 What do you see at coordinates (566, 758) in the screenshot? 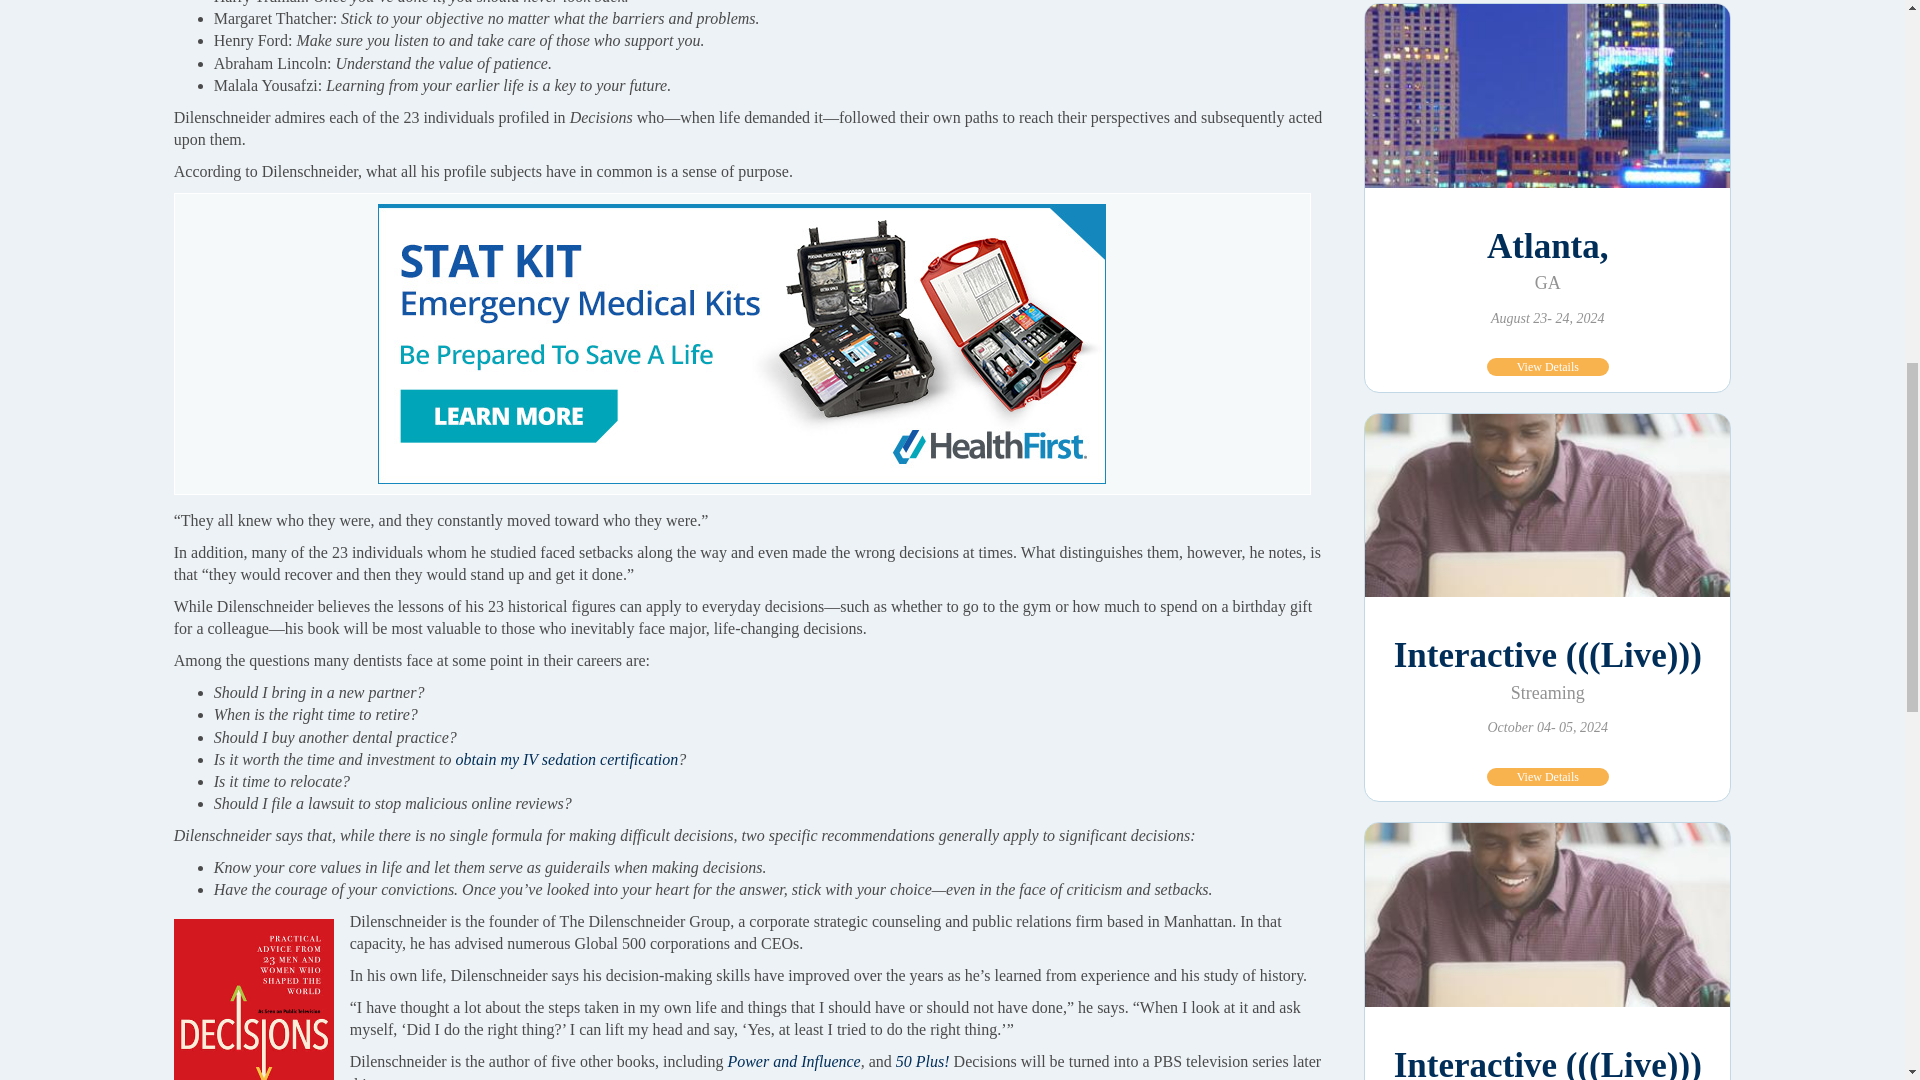
I see `obtain my IV sedation certification` at bounding box center [566, 758].